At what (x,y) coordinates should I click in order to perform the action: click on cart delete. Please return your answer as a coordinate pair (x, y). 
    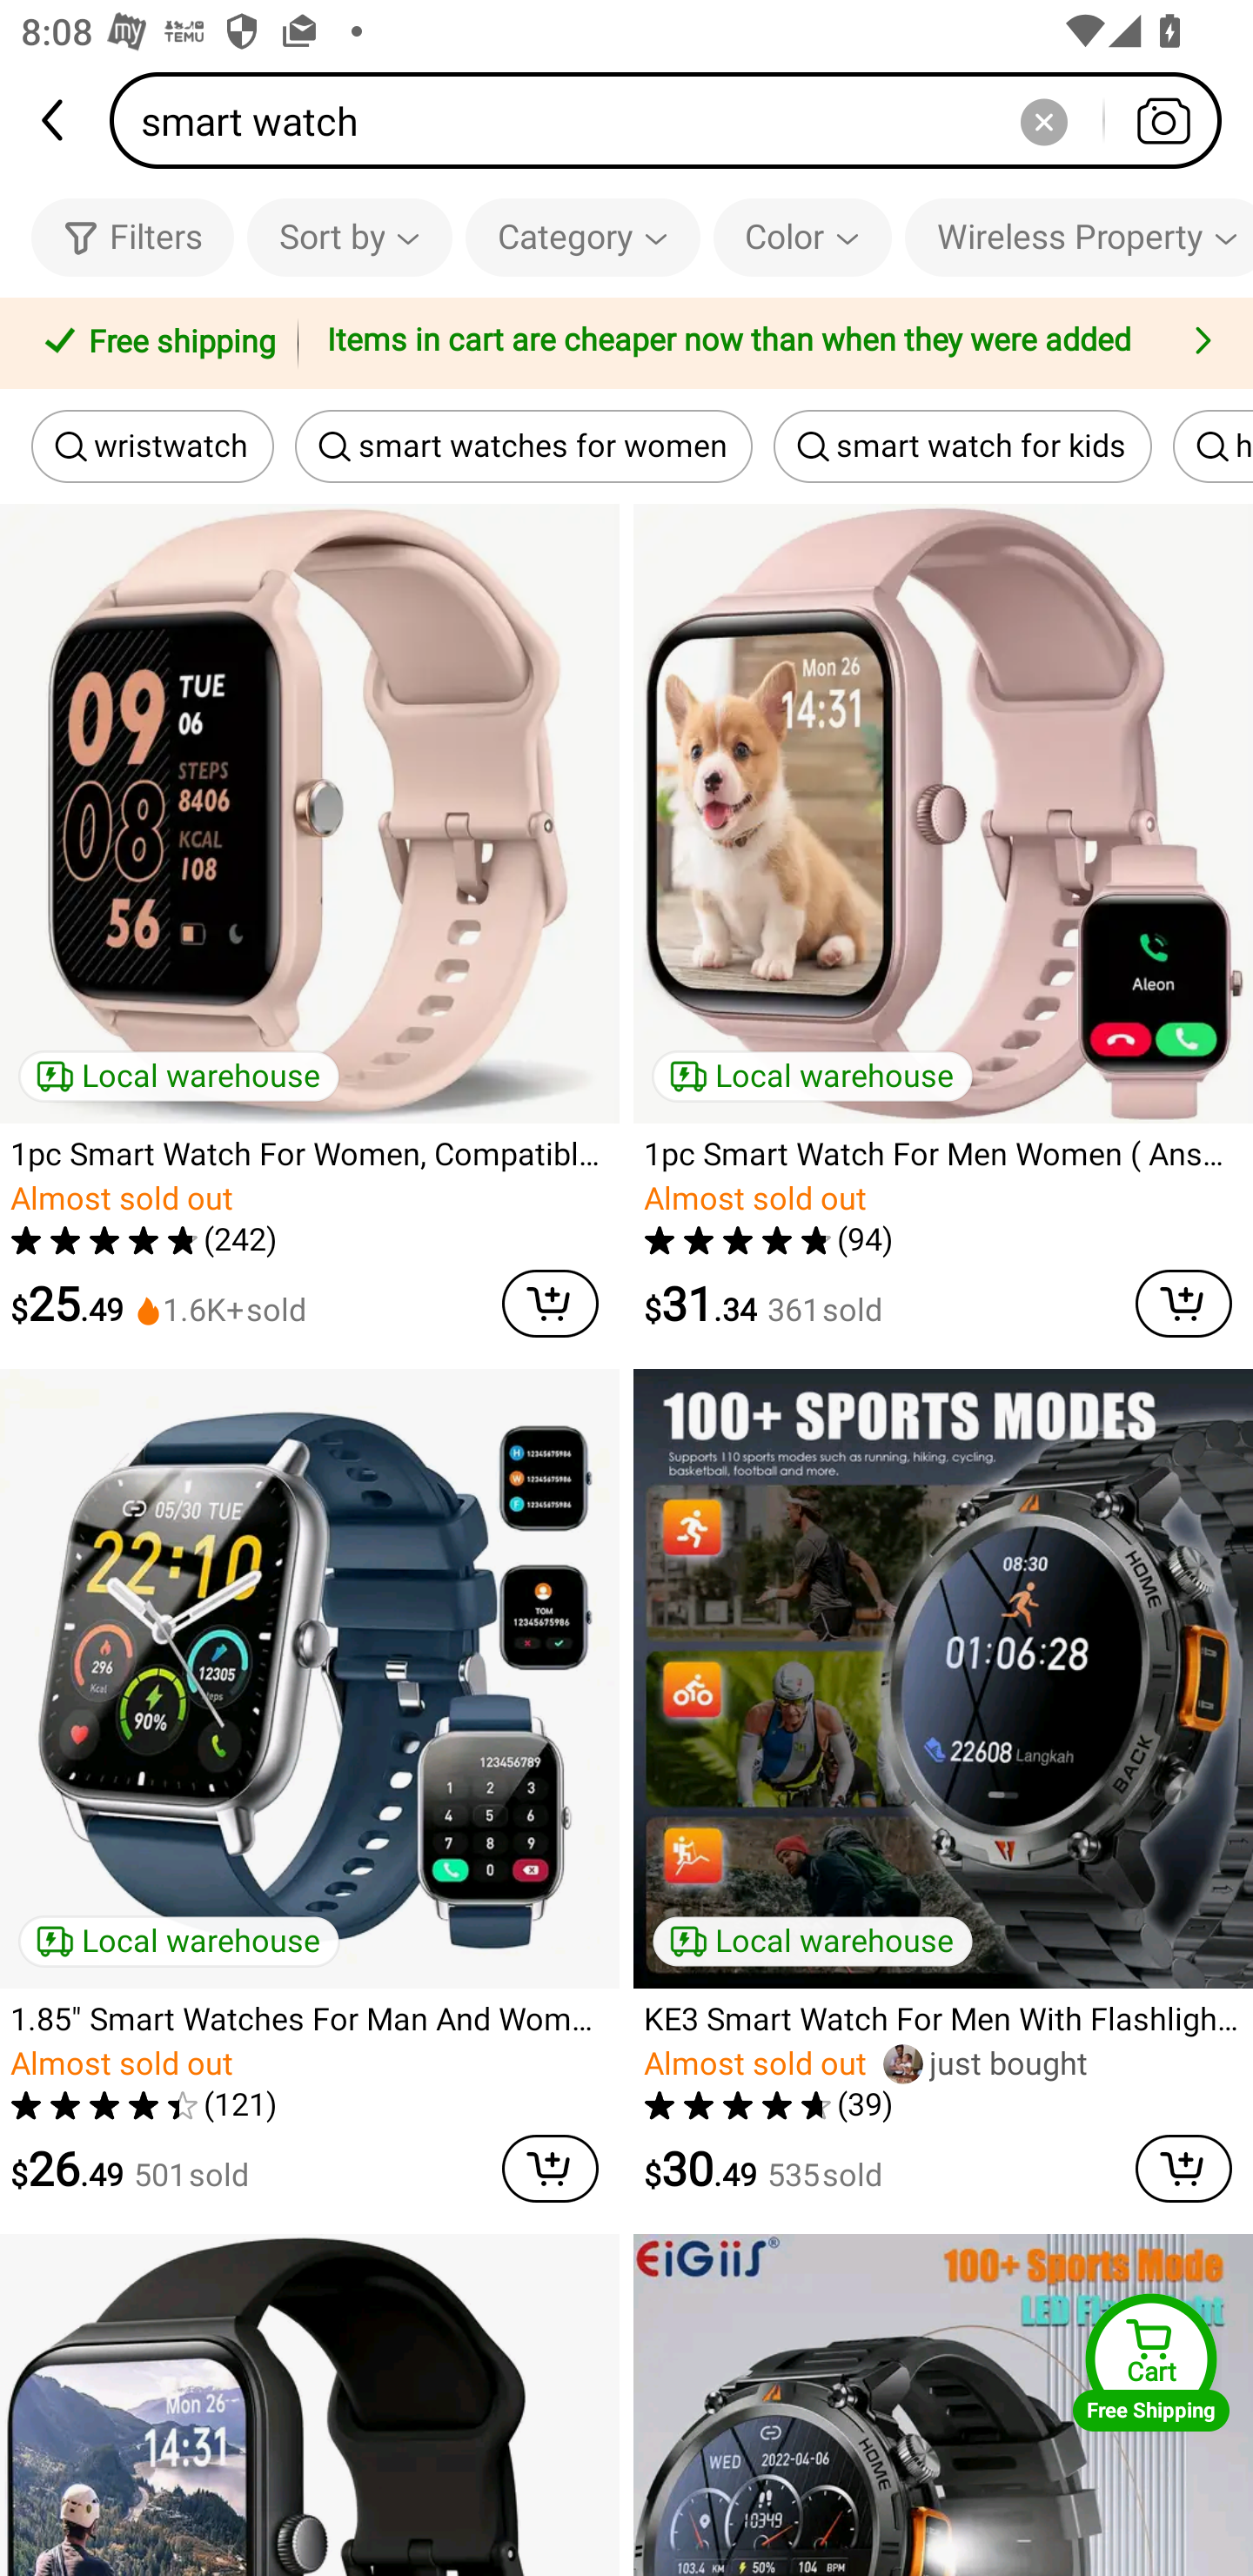
    Looking at the image, I should click on (550, 1304).